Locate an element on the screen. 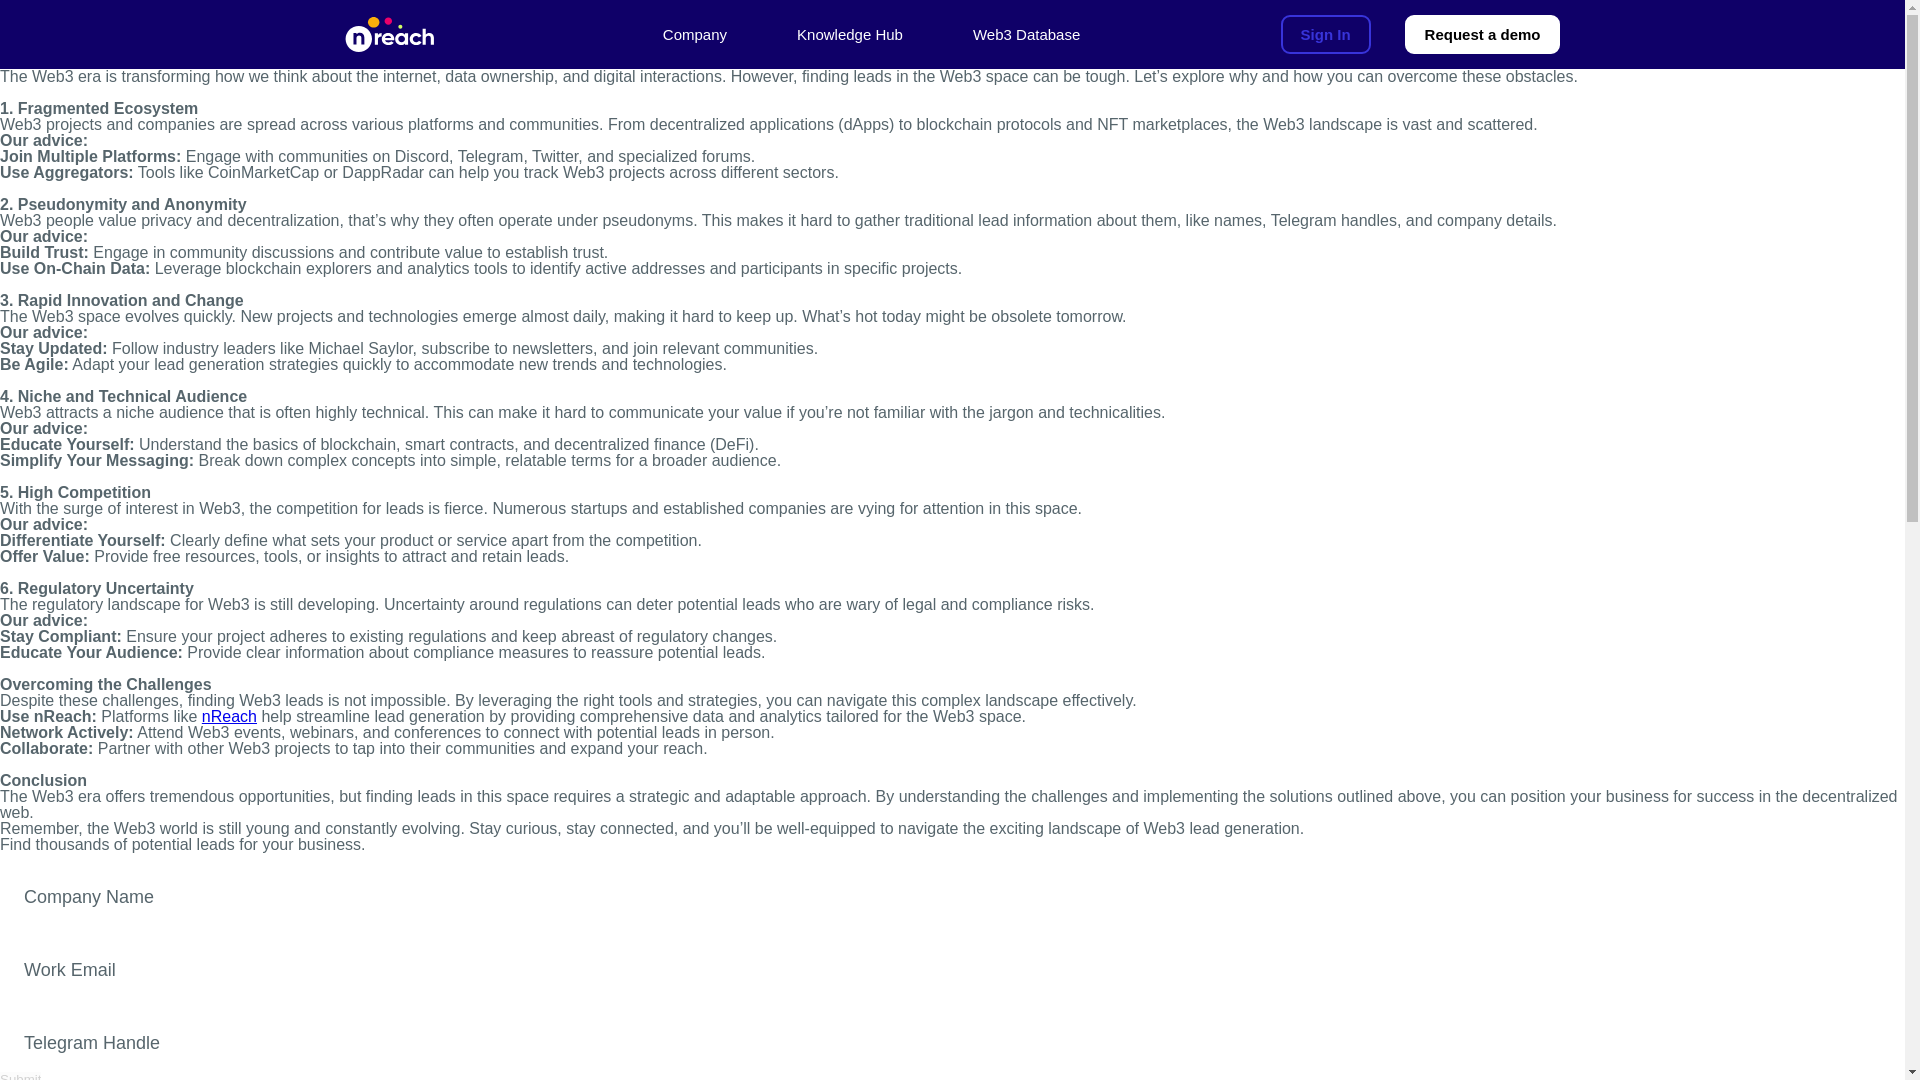  Submit is located at coordinates (20, 1076).